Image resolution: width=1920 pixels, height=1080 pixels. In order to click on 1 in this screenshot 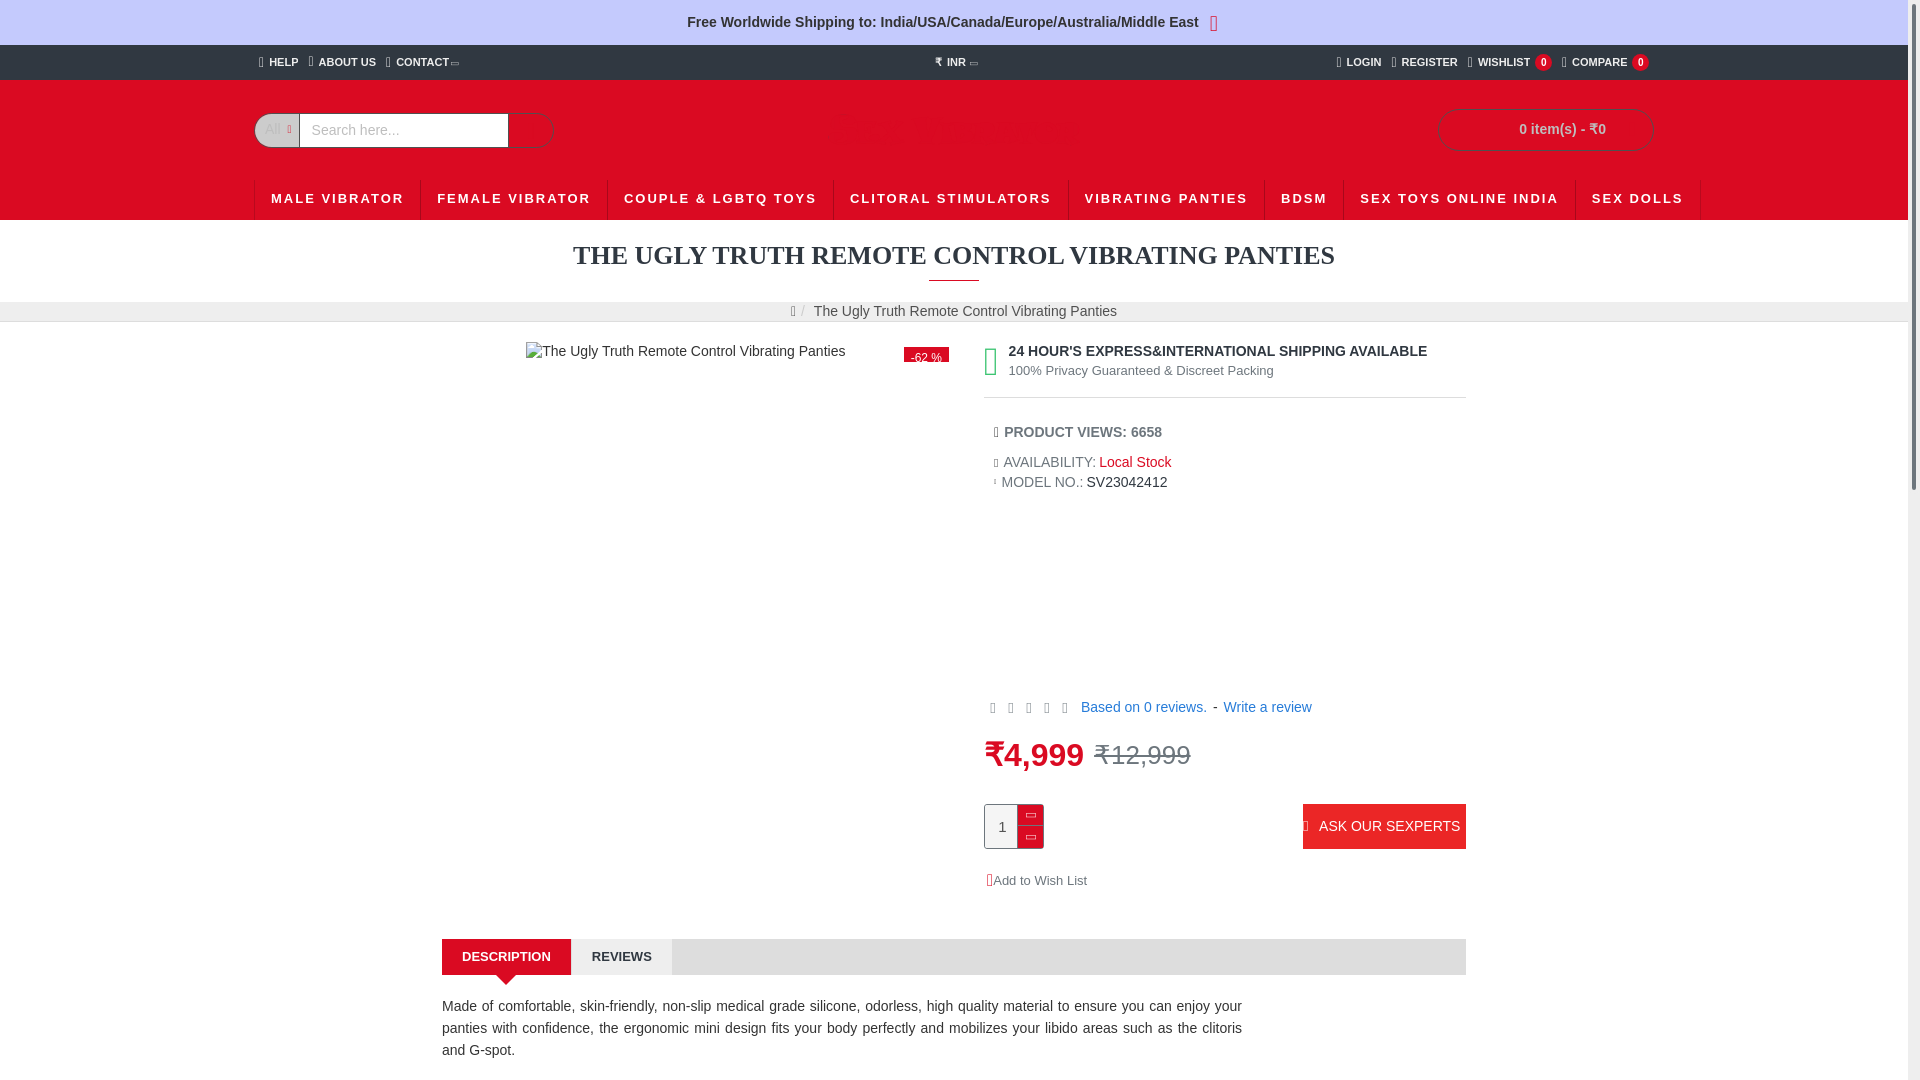, I will do `click(1013, 826)`.